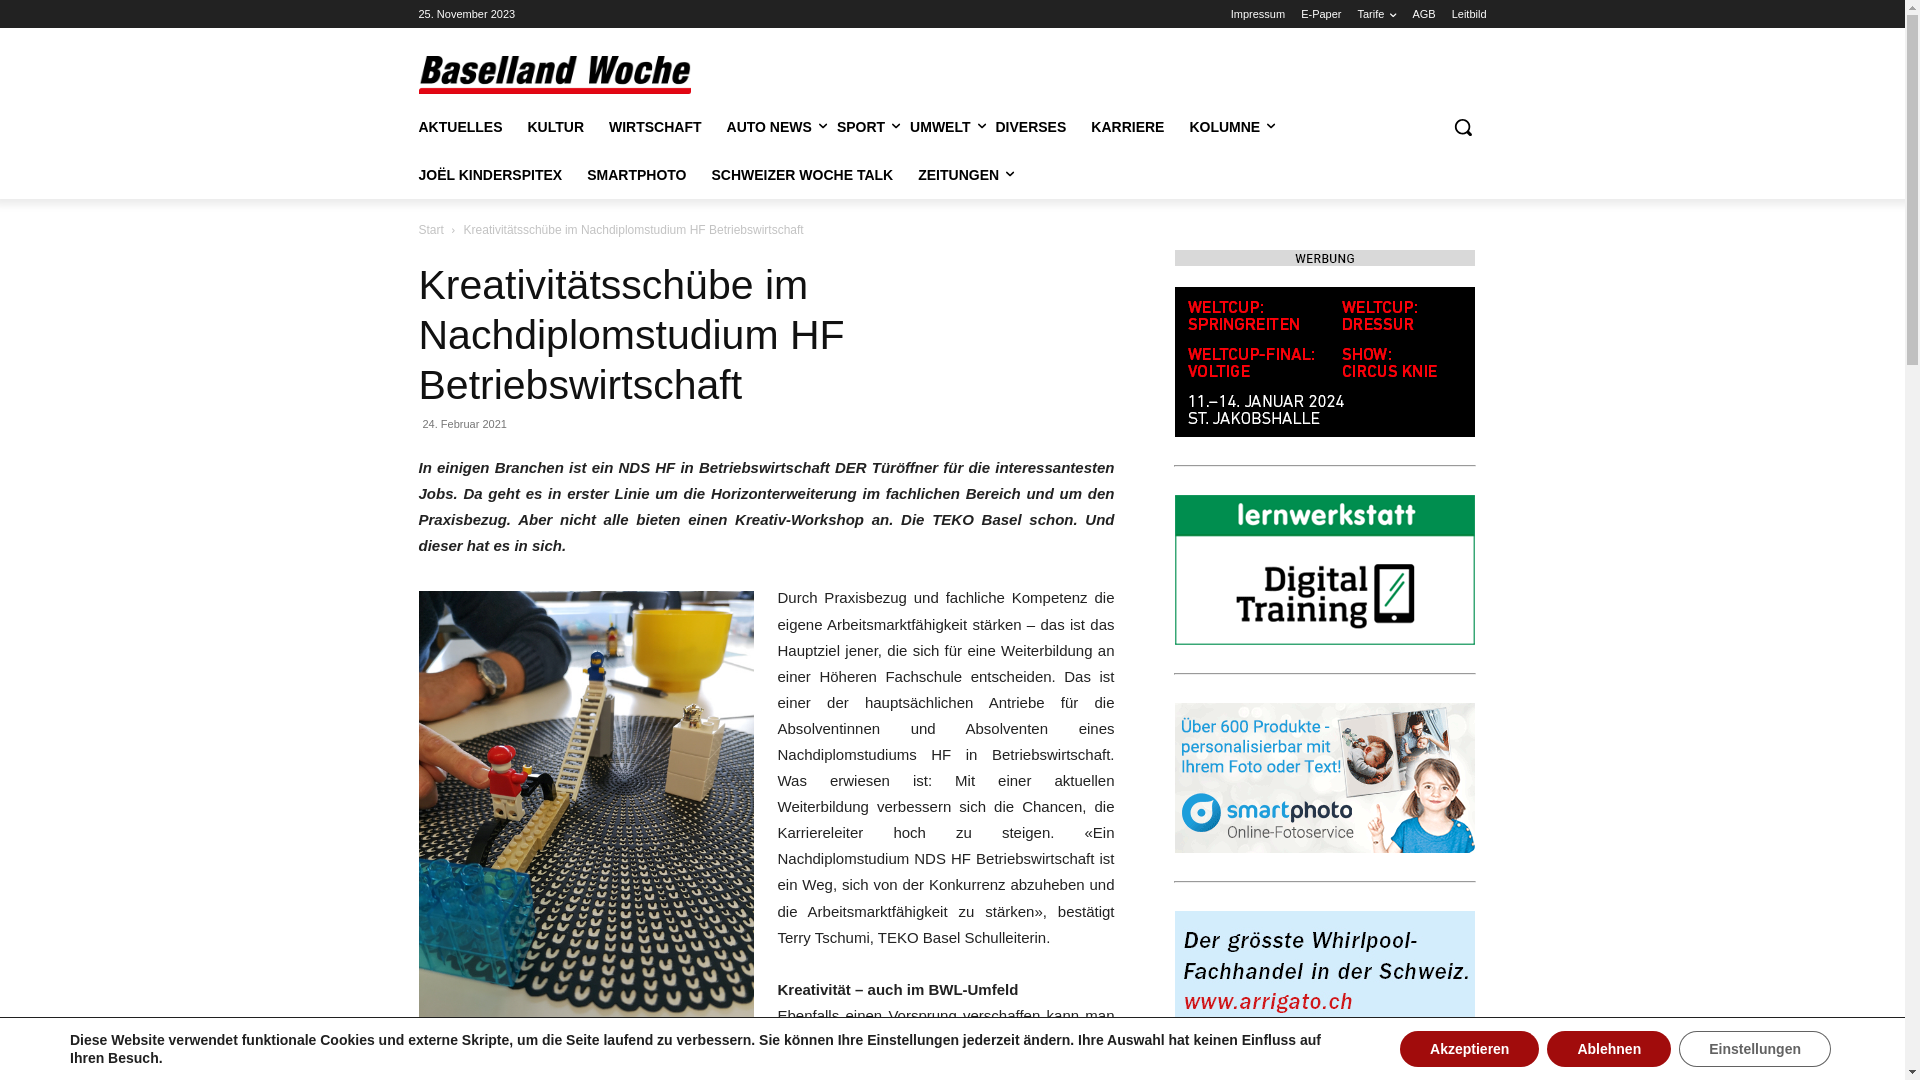  Describe the element at coordinates (1378, 14) in the screenshot. I see `Tarife` at that location.